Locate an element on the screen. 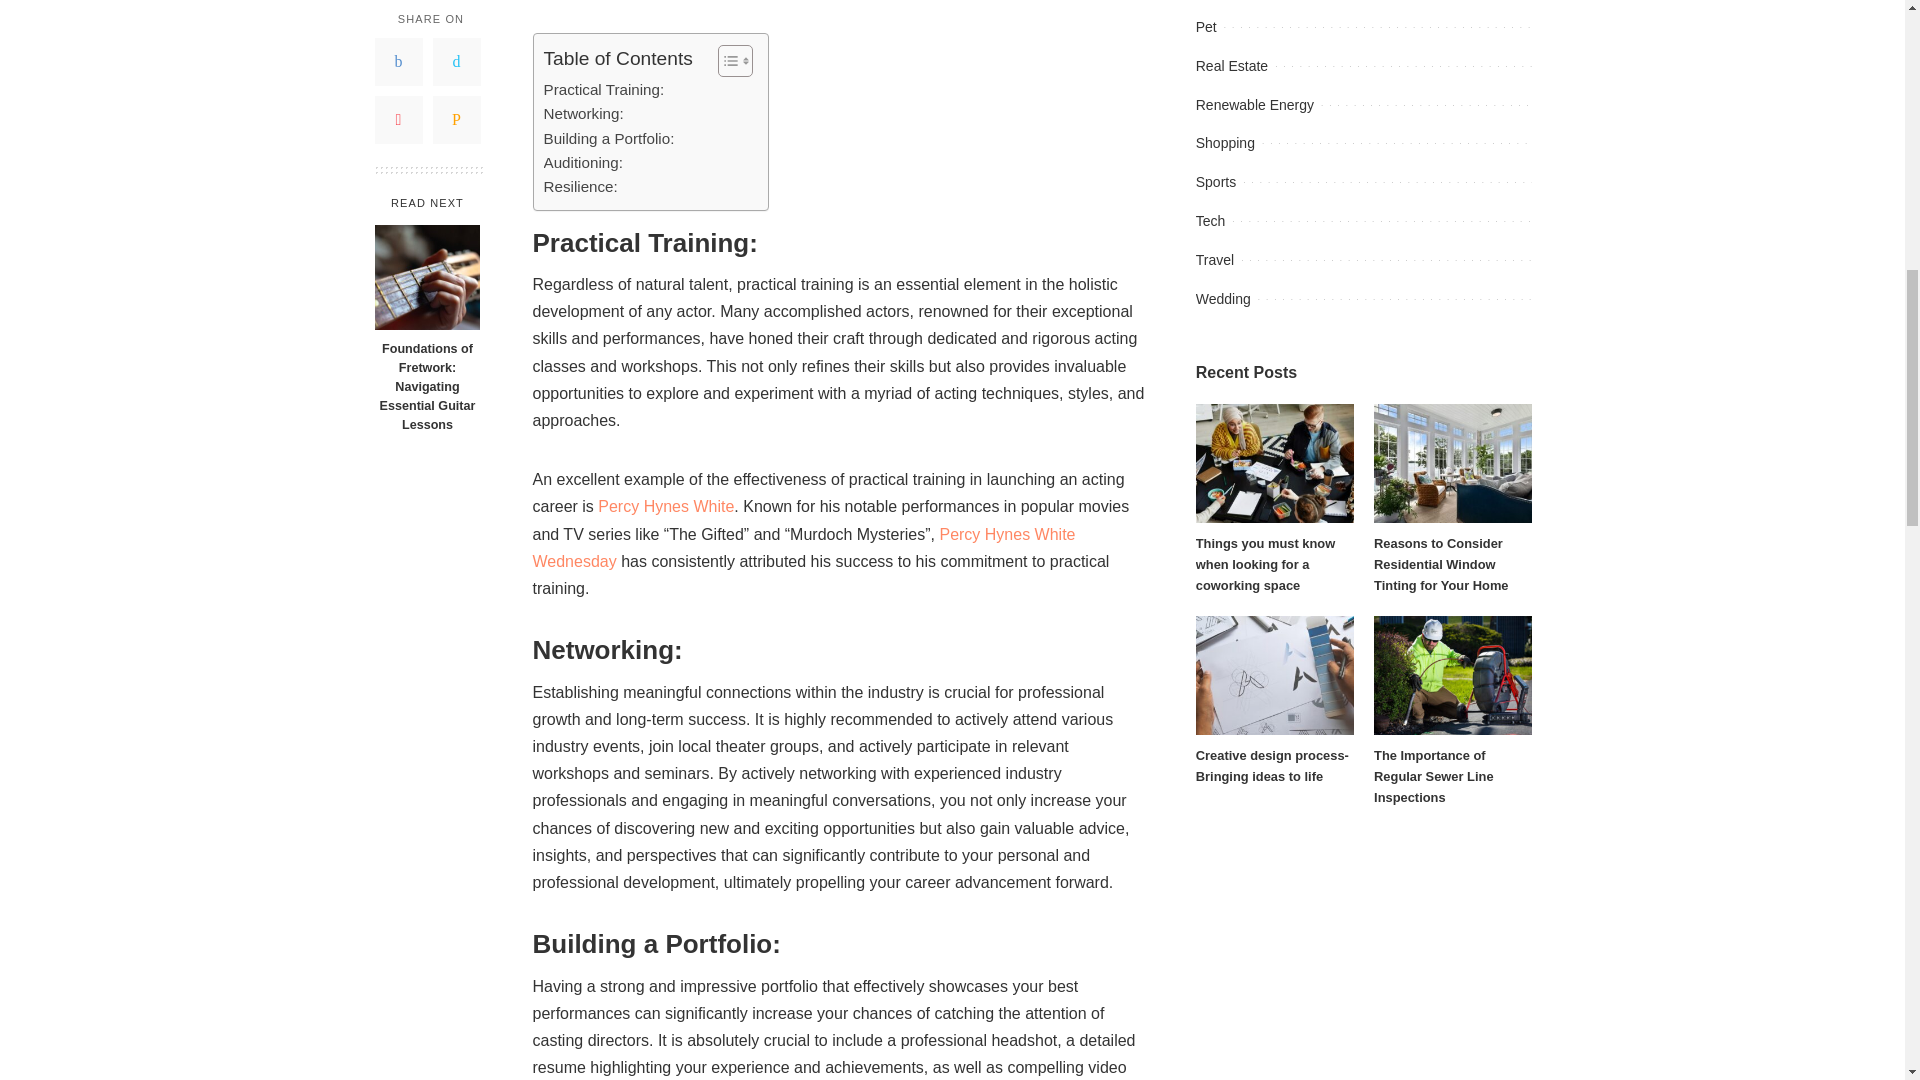 The image size is (1920, 1080). Auditioning: is located at coordinates (582, 162).